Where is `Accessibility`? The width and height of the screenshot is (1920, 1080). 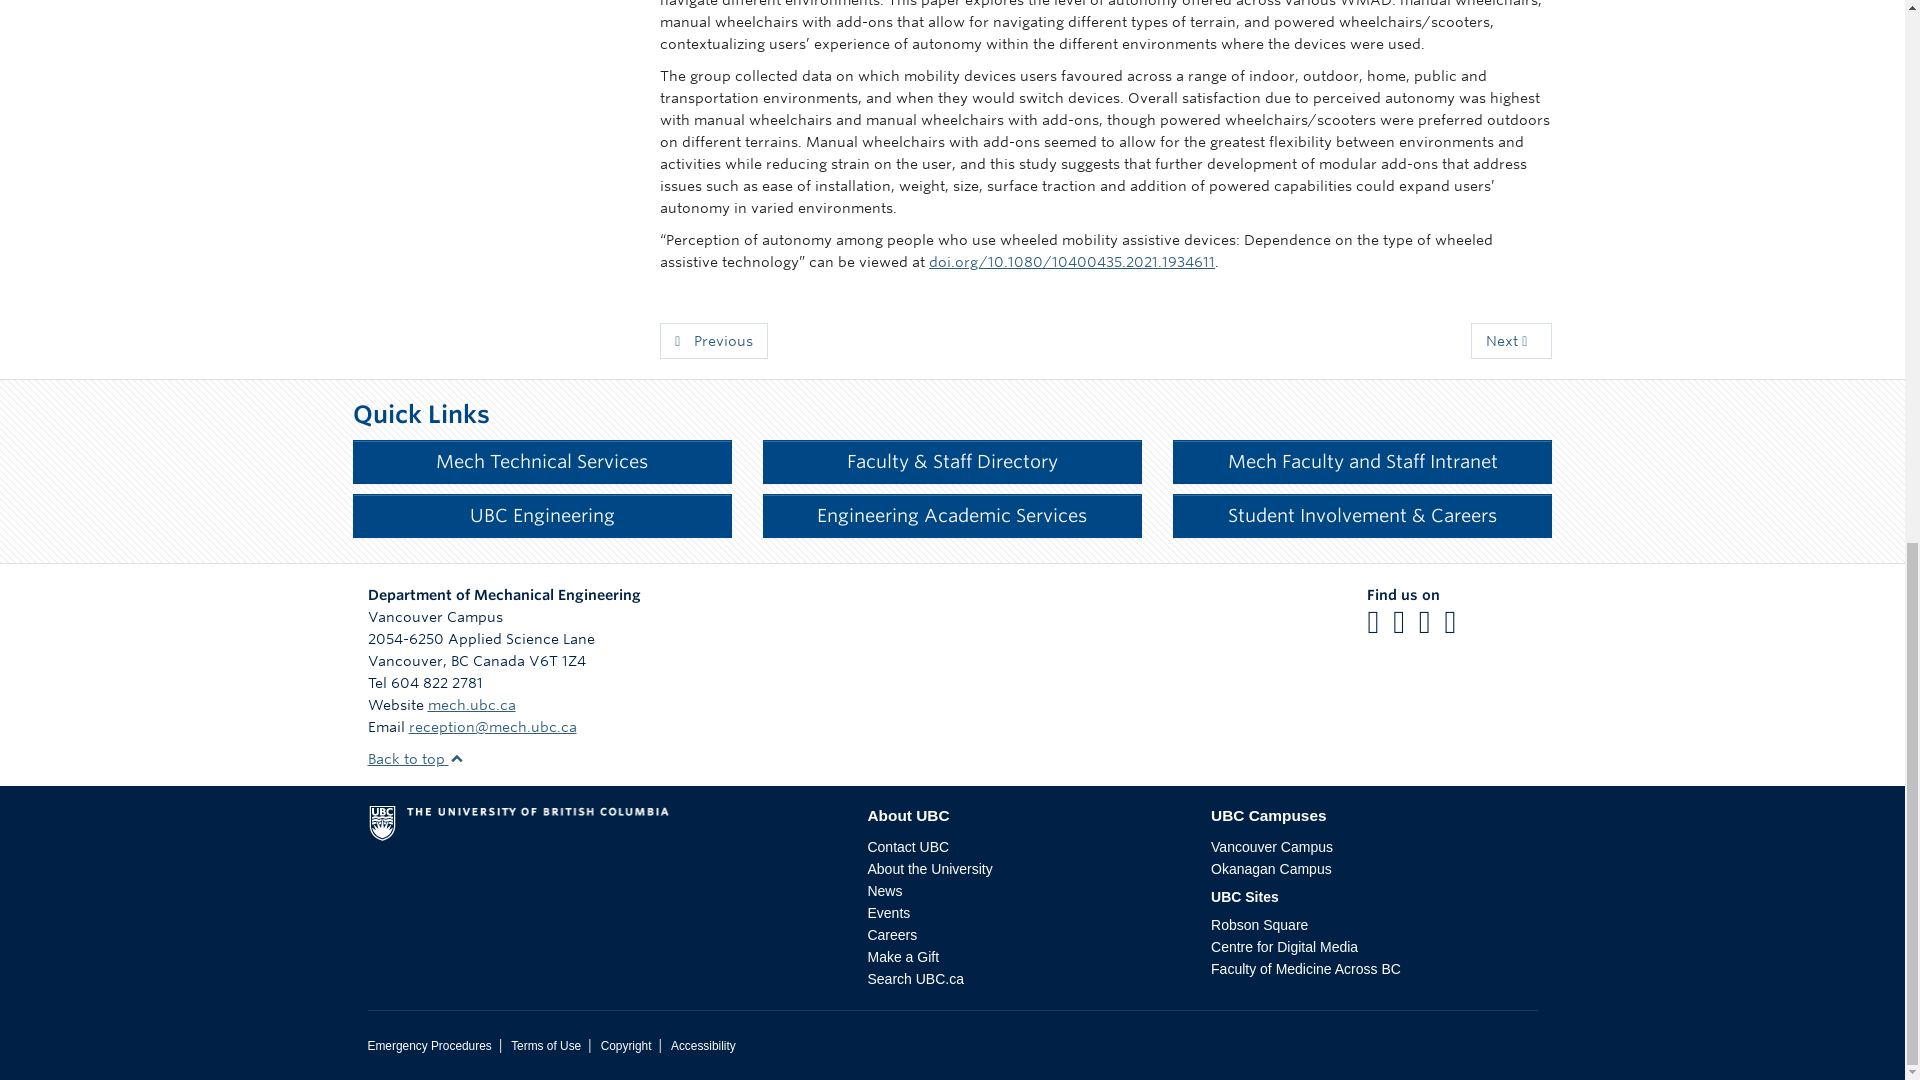 Accessibility is located at coordinates (702, 1046).